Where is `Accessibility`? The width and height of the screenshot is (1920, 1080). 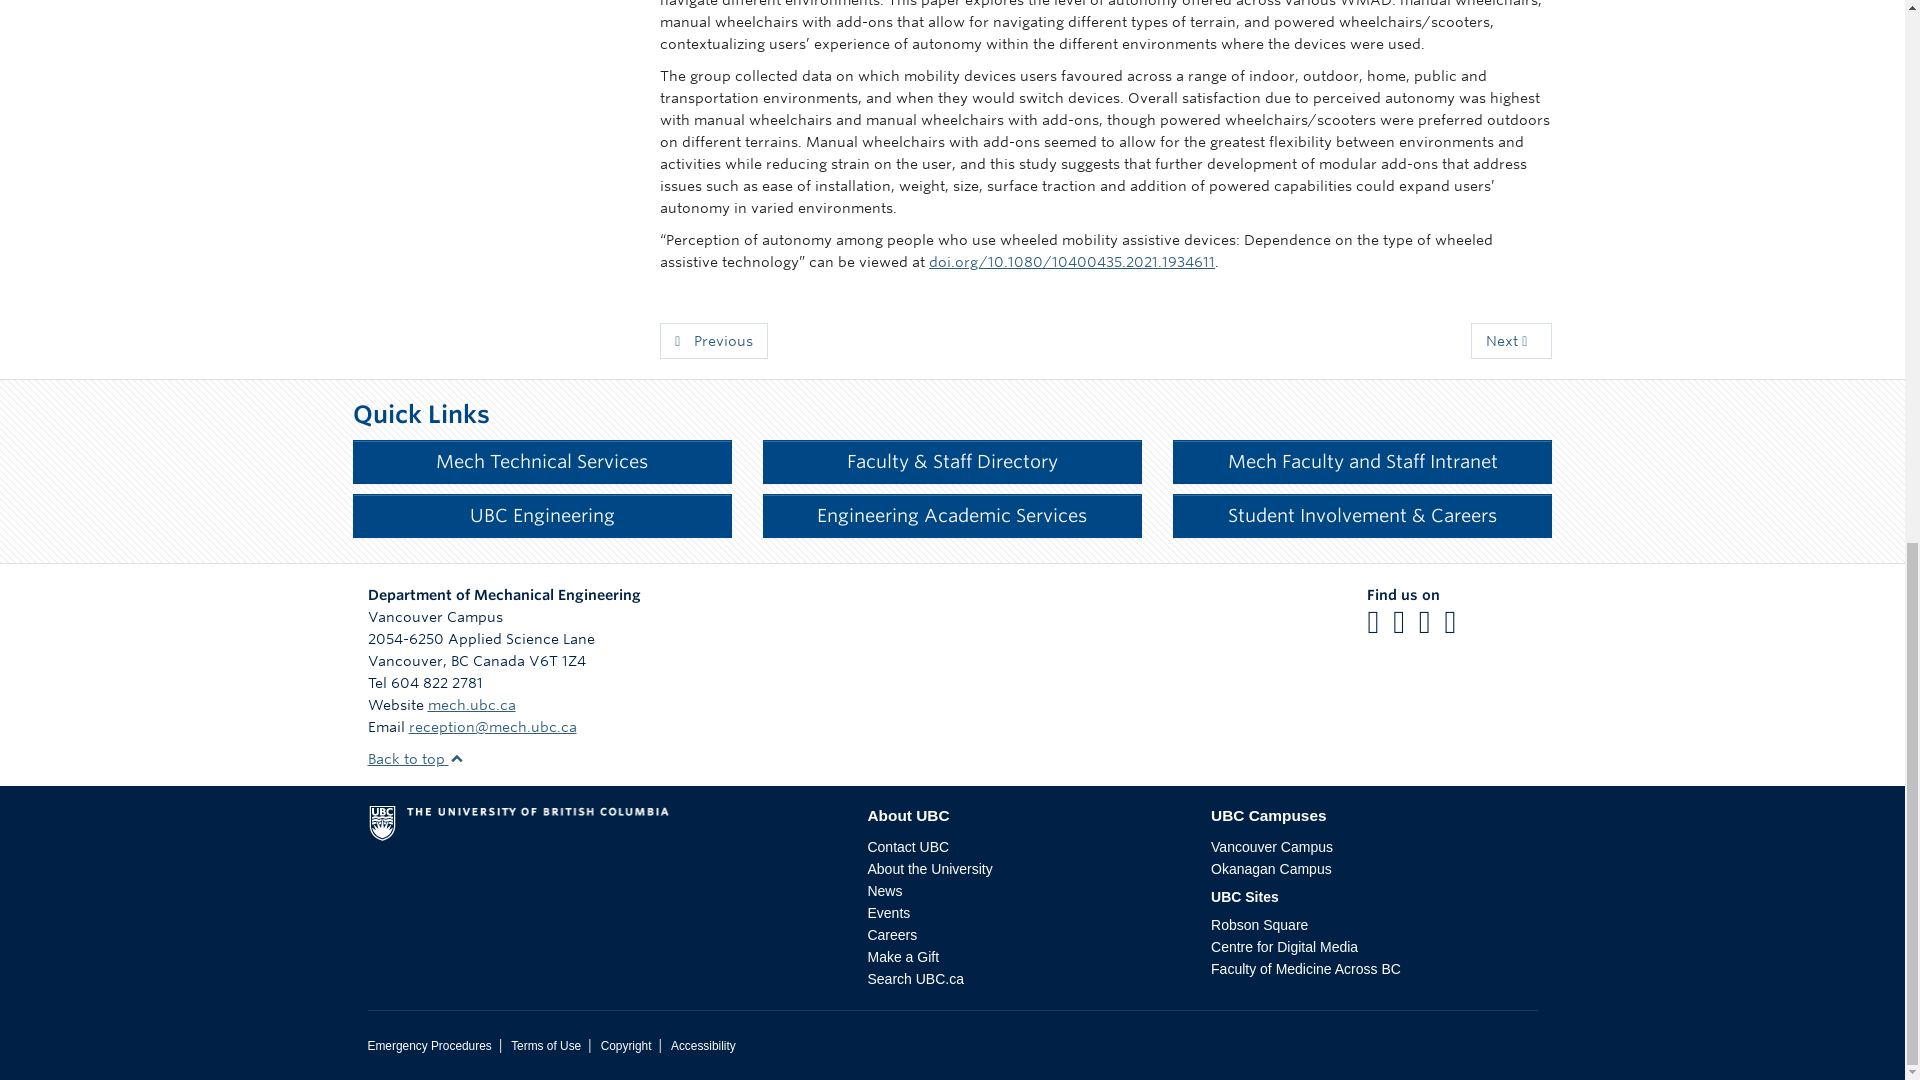 Accessibility is located at coordinates (702, 1046).